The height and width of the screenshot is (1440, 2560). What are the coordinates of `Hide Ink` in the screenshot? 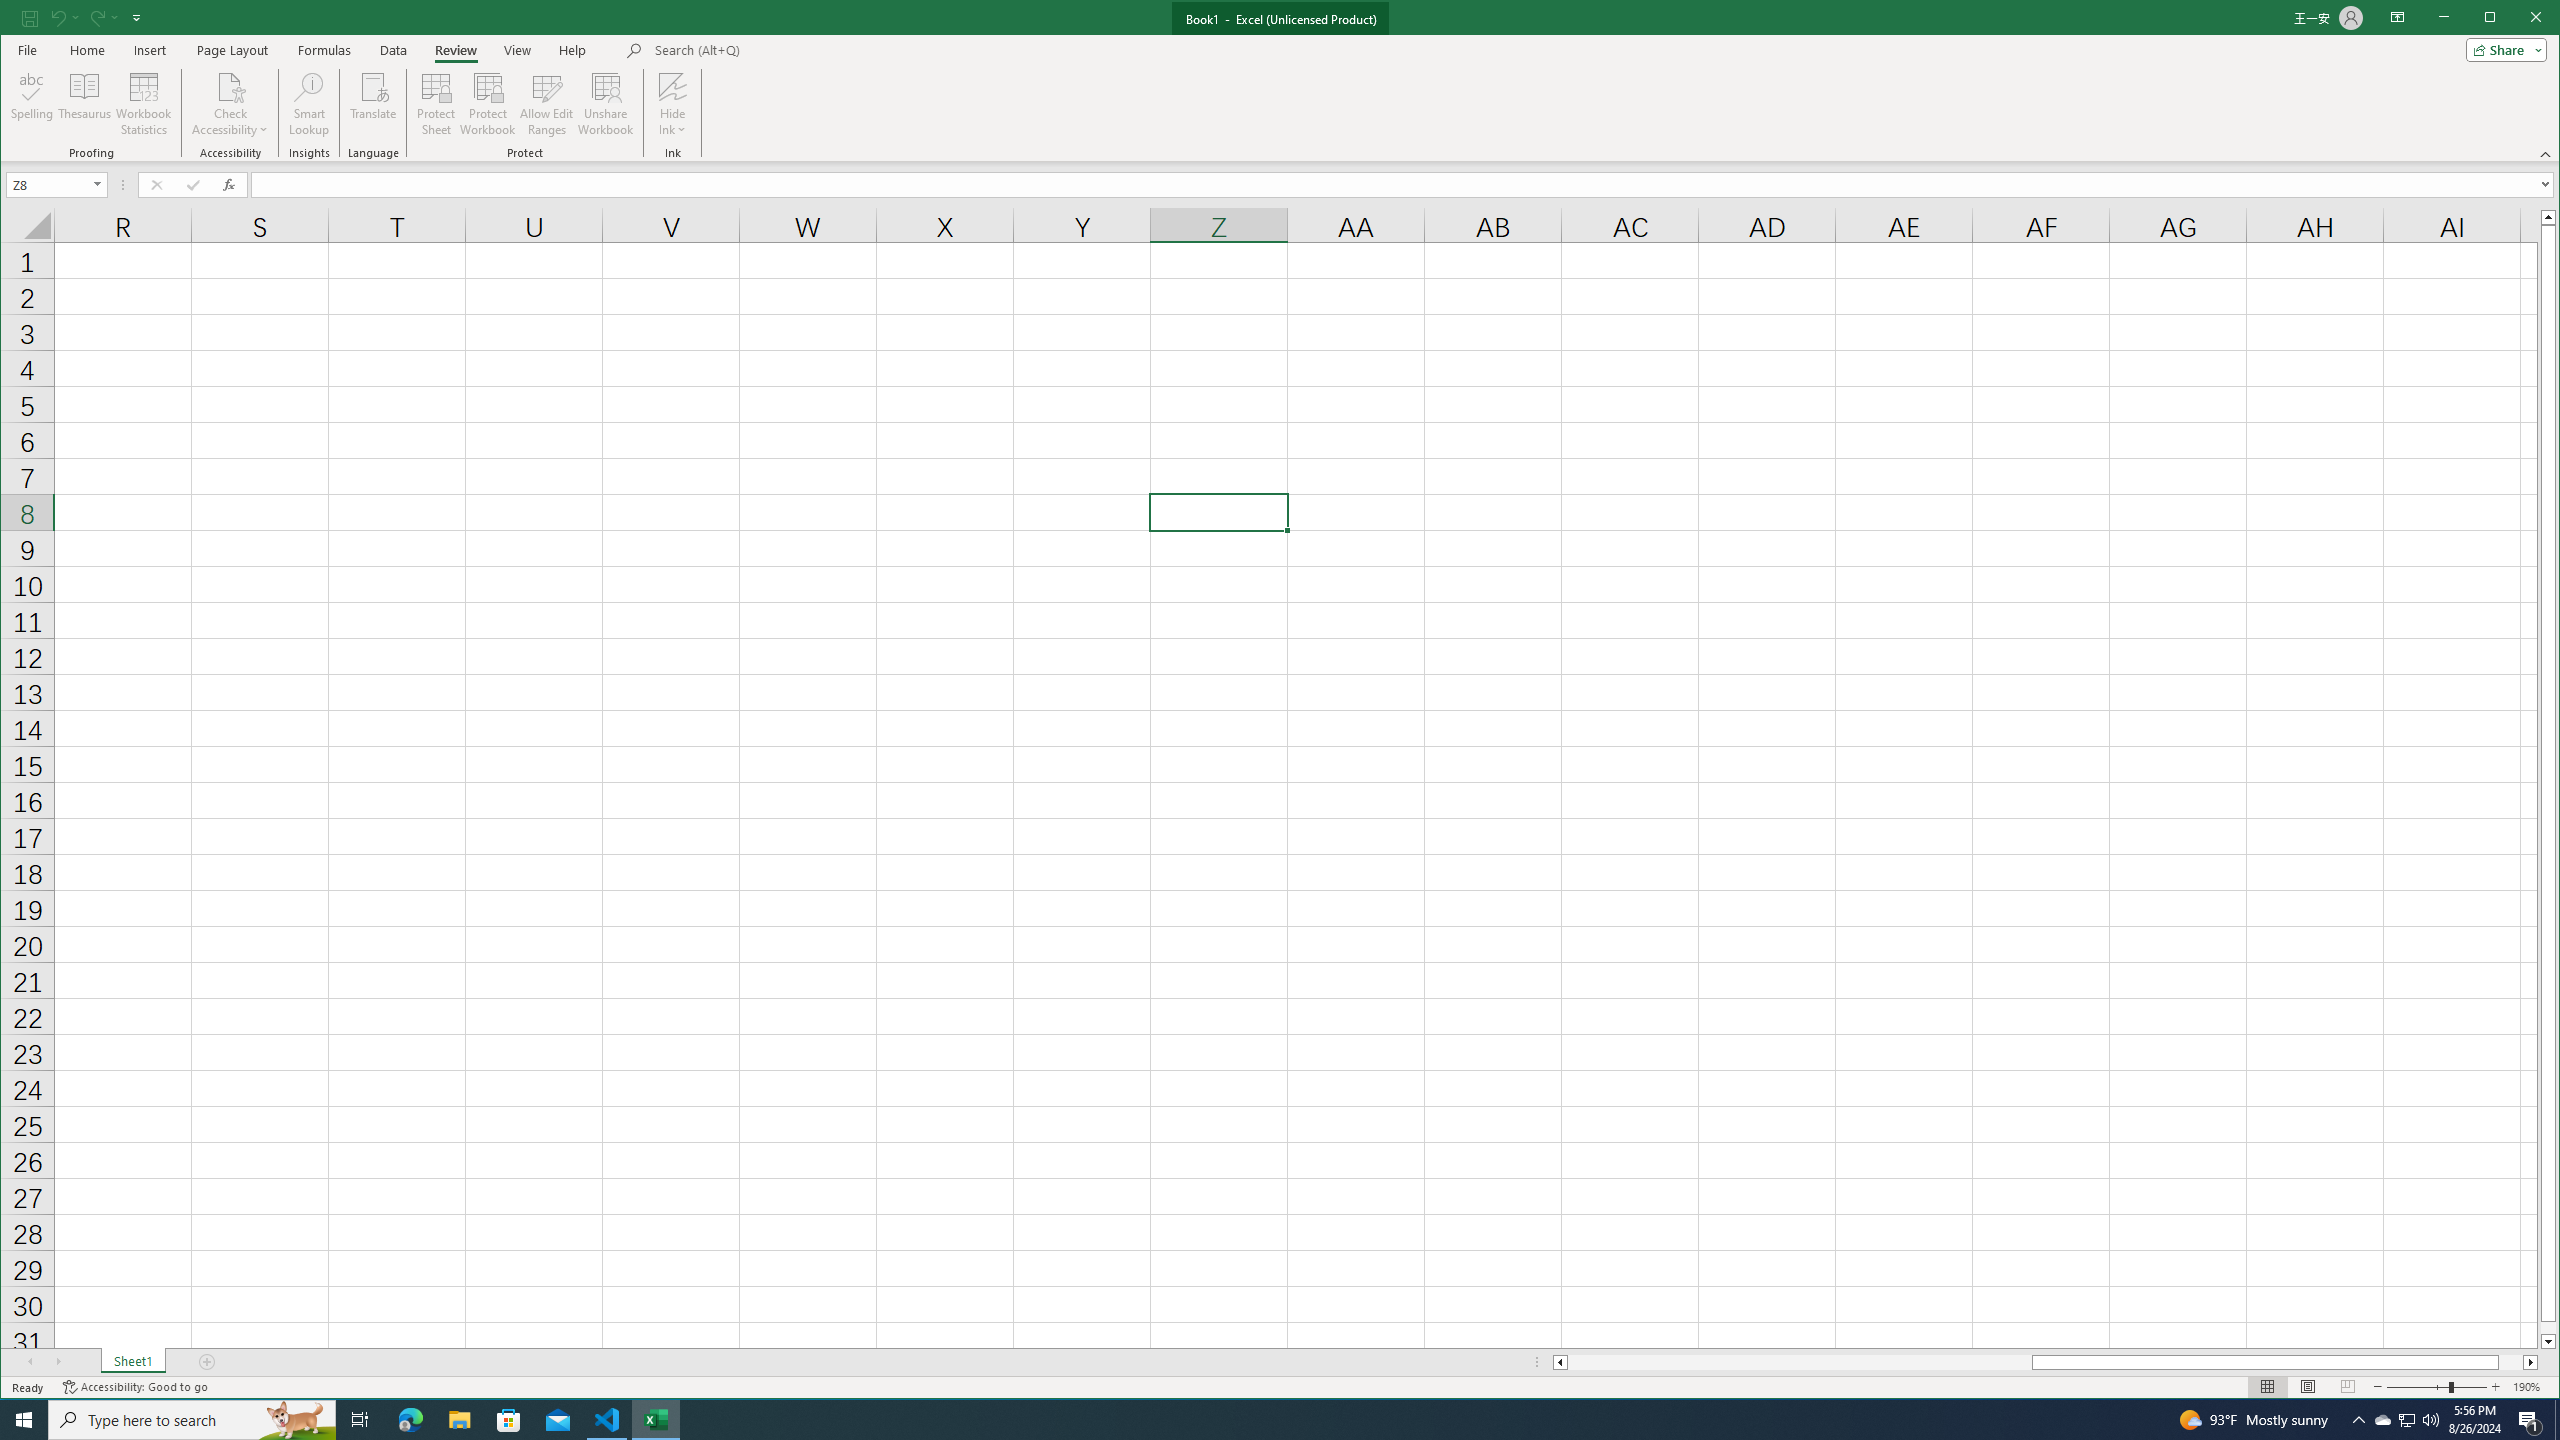 It's located at (672, 86).